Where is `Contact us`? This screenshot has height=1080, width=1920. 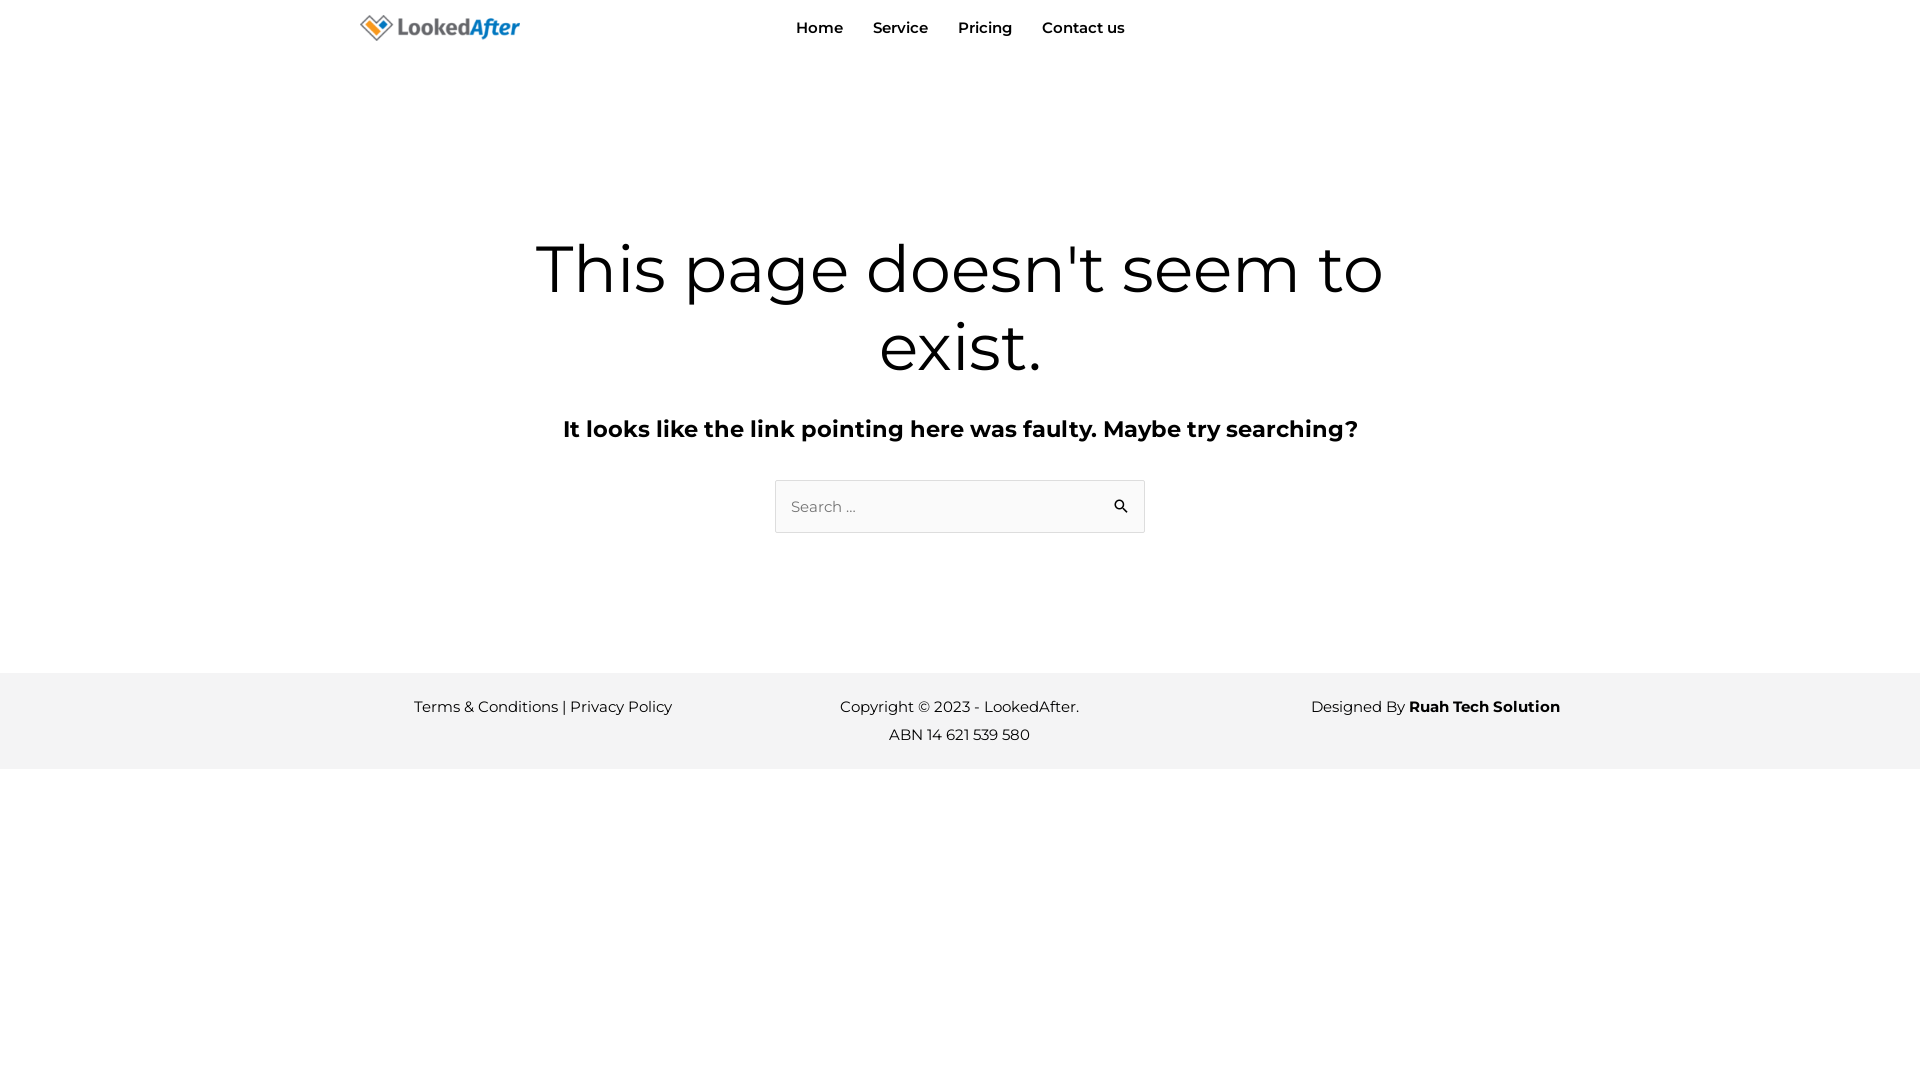
Contact us is located at coordinates (1082, 28).